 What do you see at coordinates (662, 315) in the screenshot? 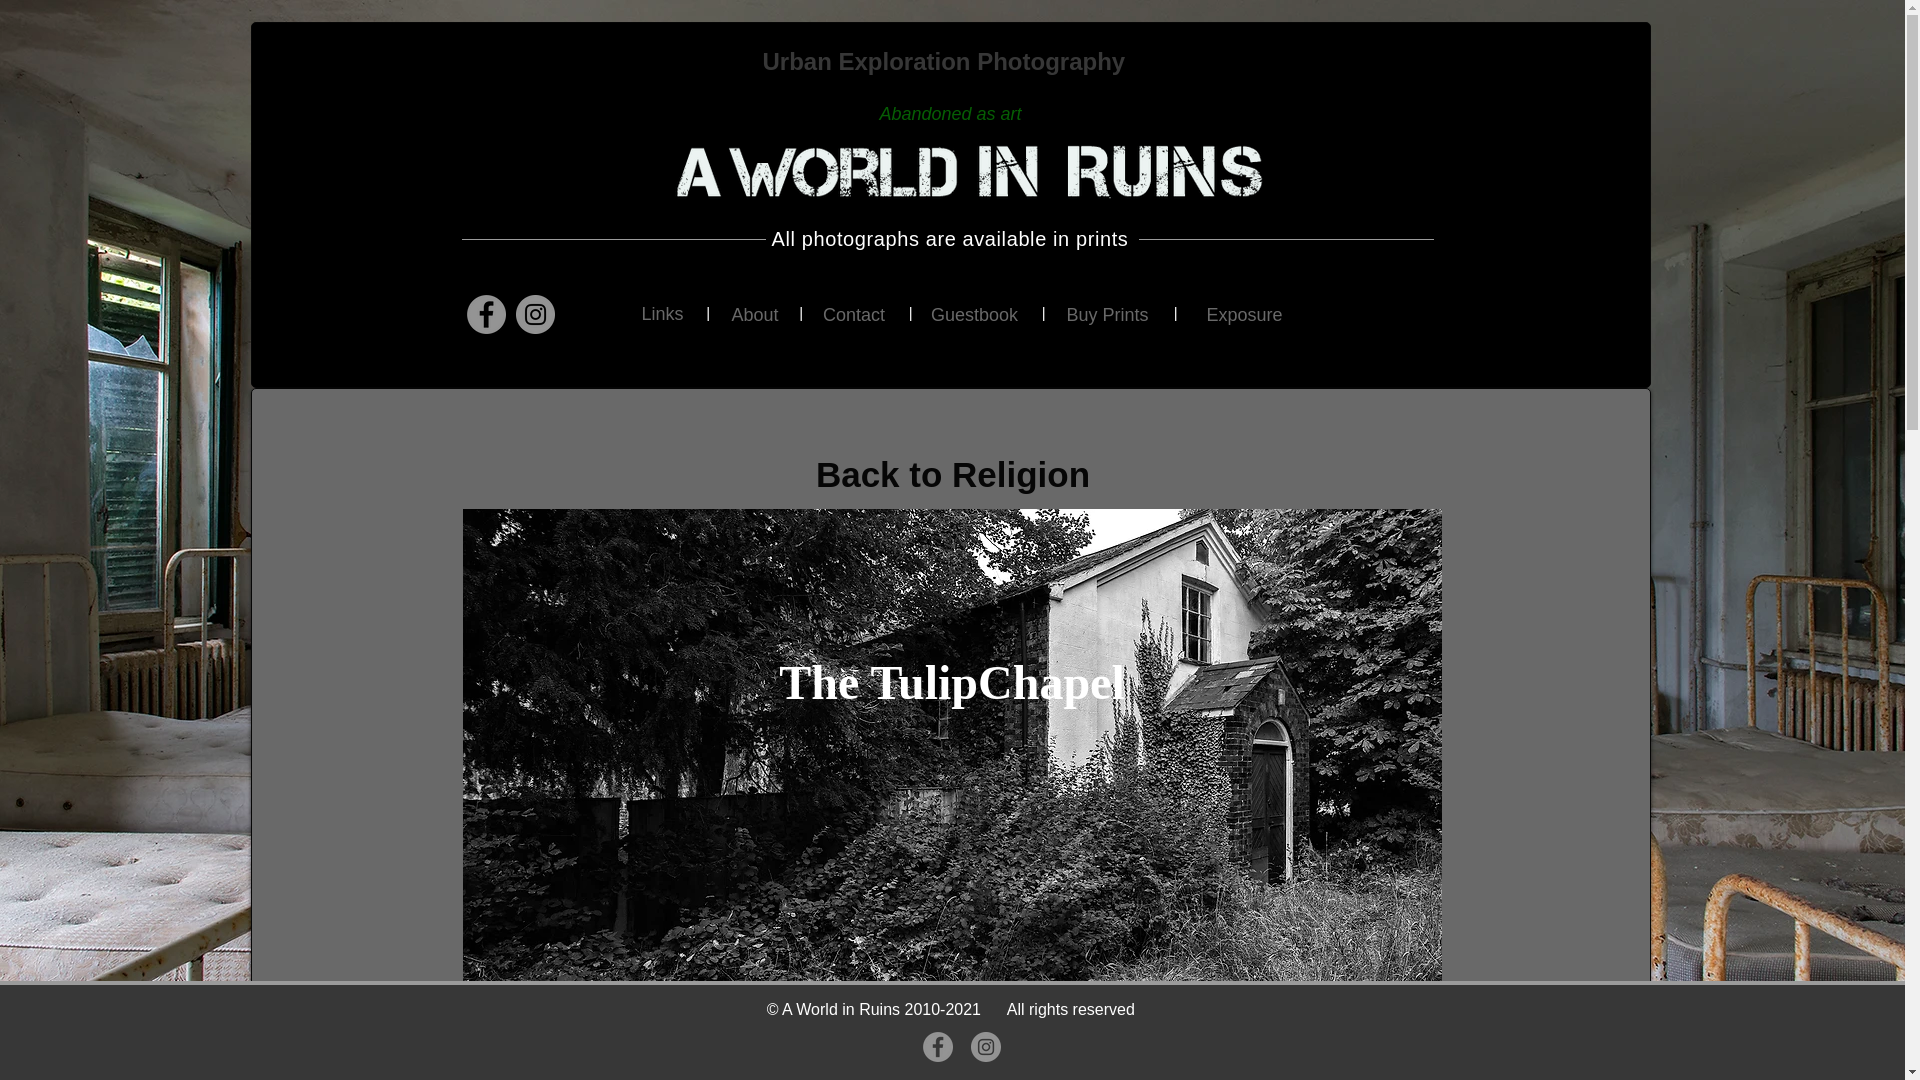
I see `Links` at bounding box center [662, 315].